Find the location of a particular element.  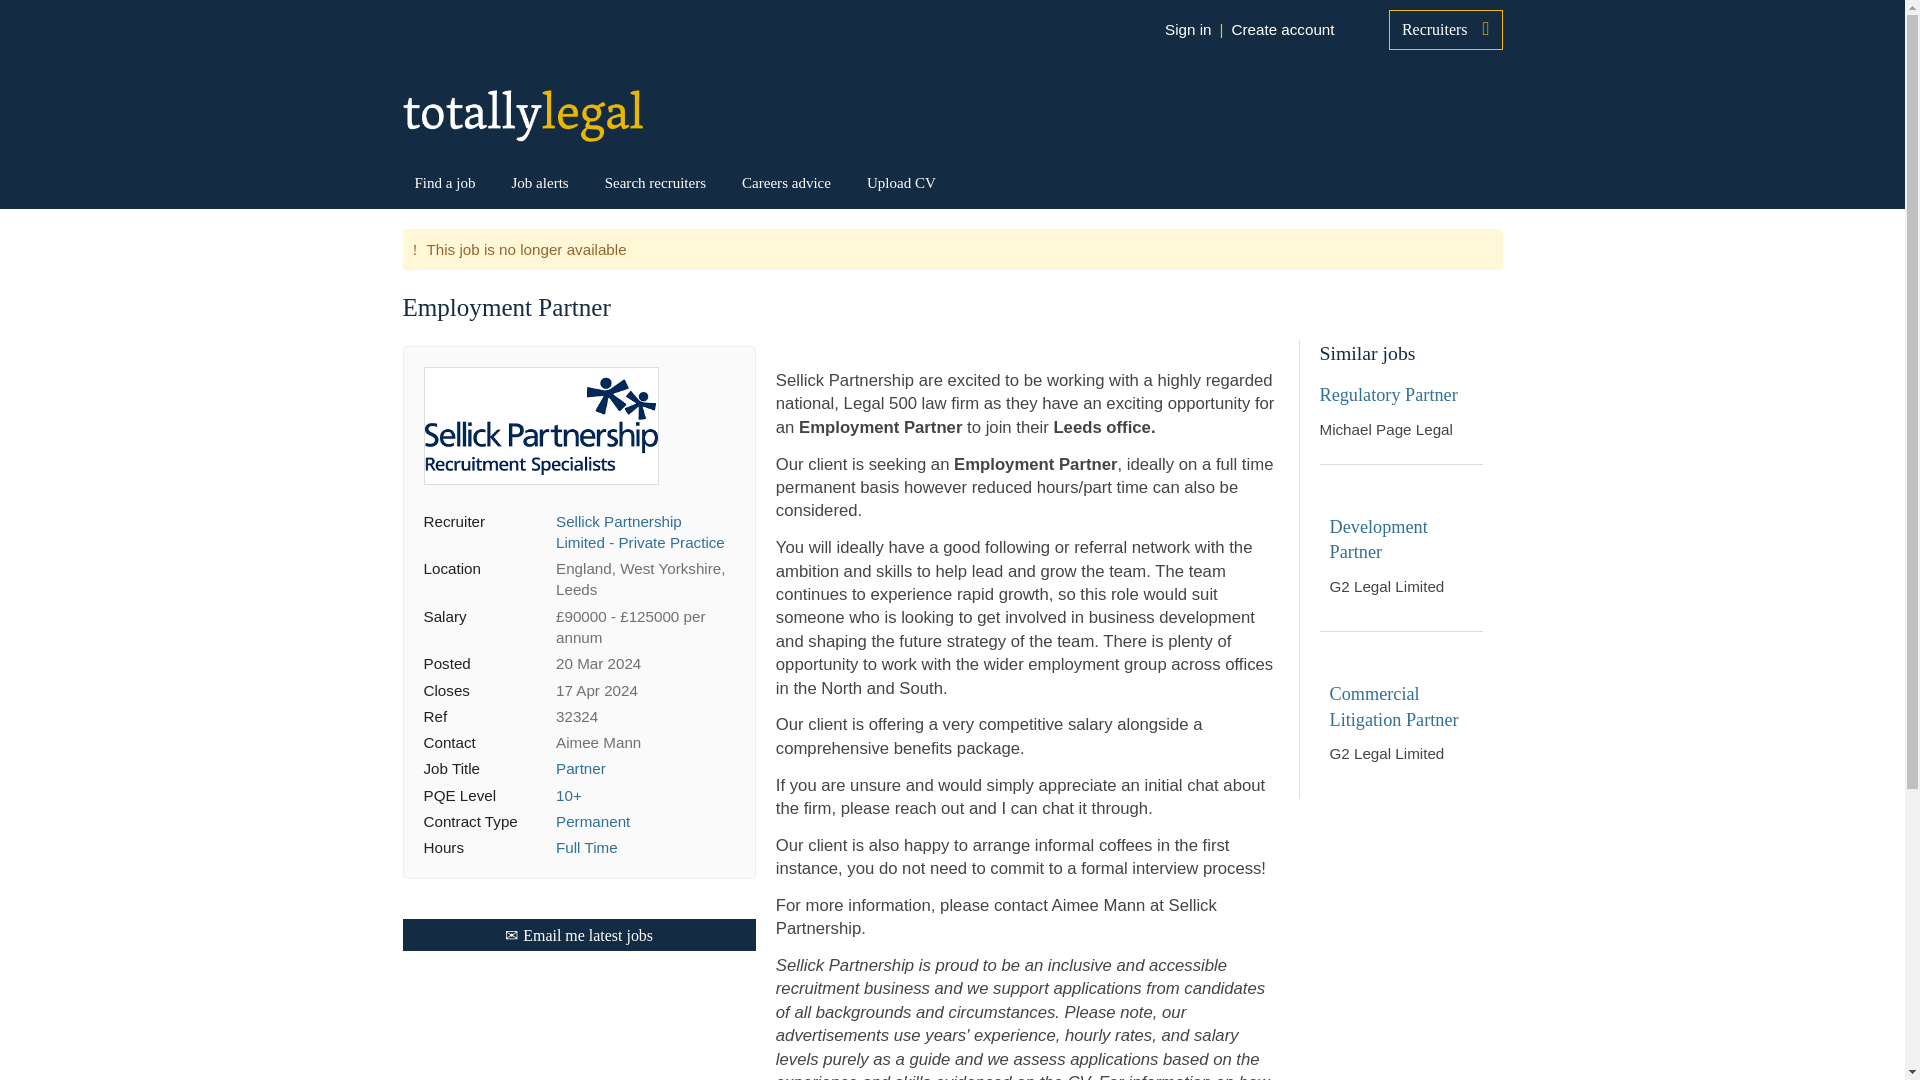

Sellick Partnership Limited - Private Practice is located at coordinates (640, 532).